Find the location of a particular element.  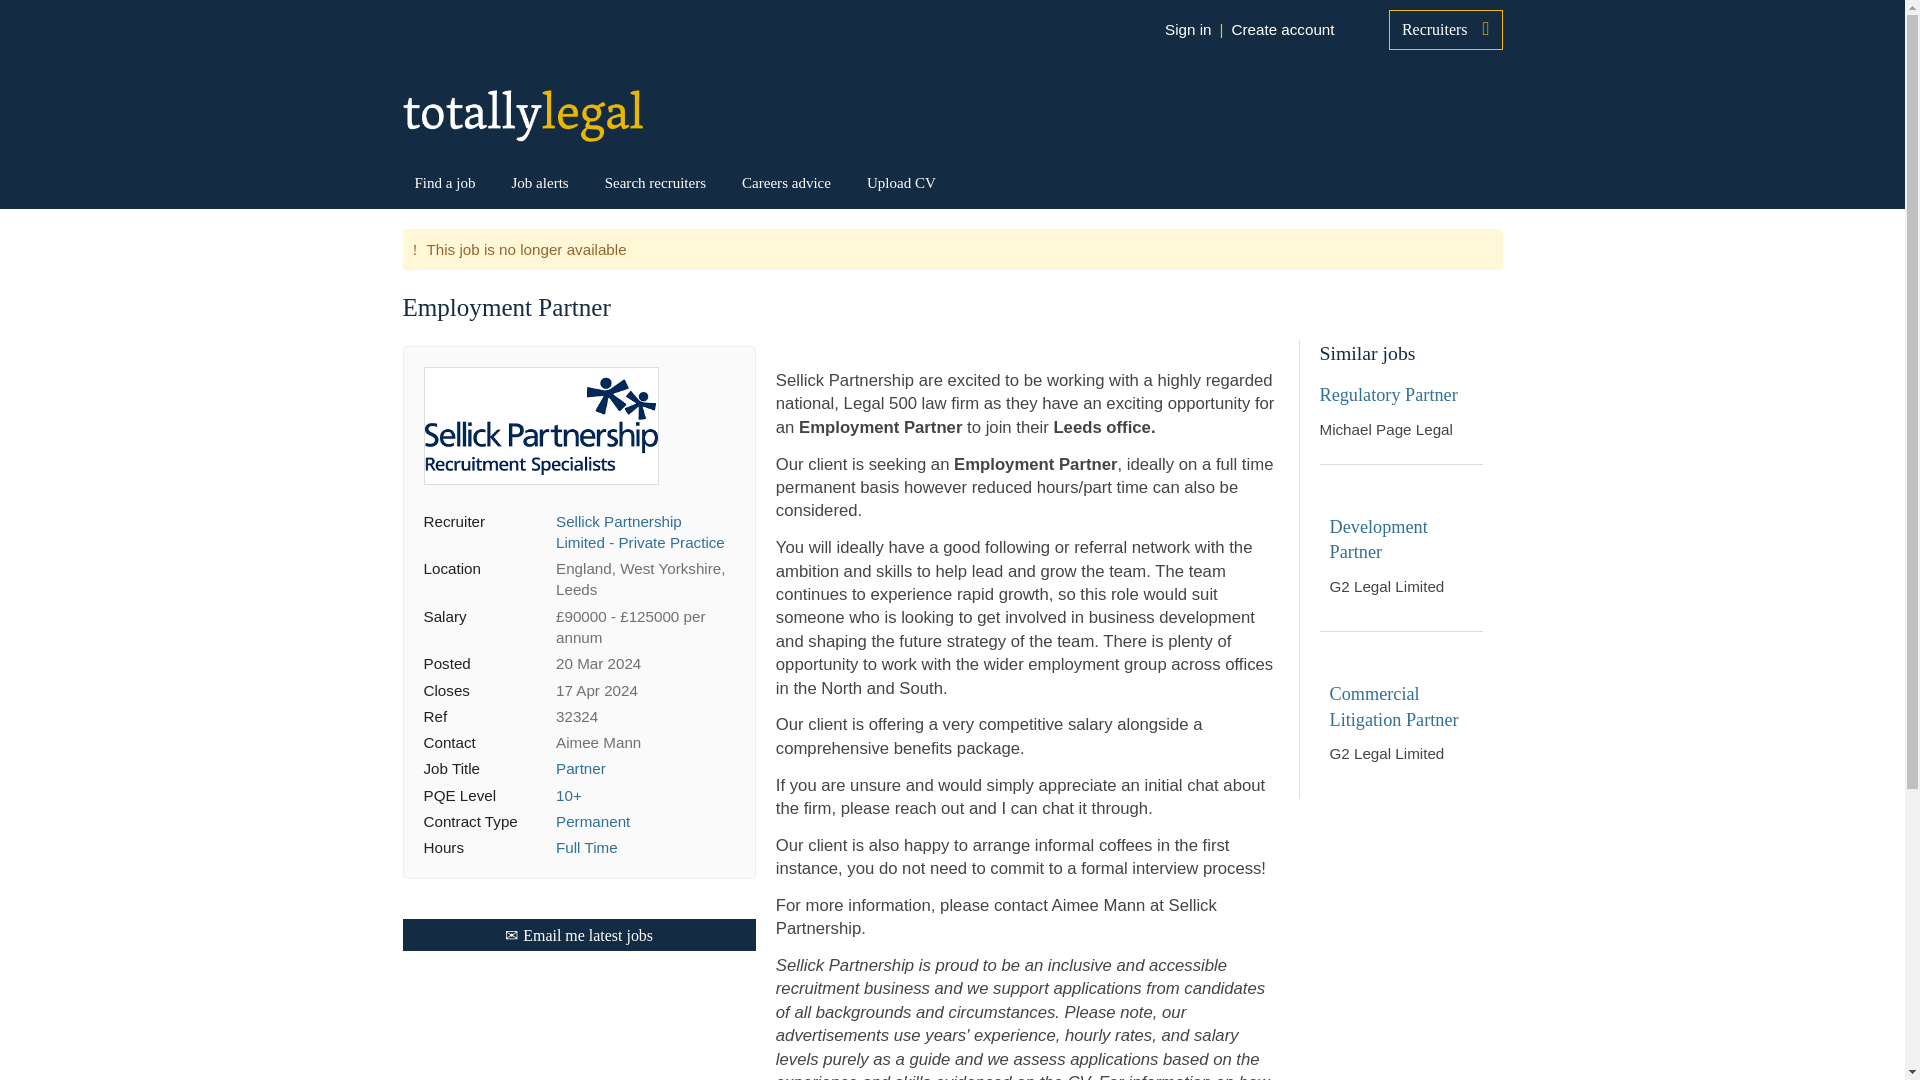

Sellick Partnership Limited - Private Practice is located at coordinates (640, 532).